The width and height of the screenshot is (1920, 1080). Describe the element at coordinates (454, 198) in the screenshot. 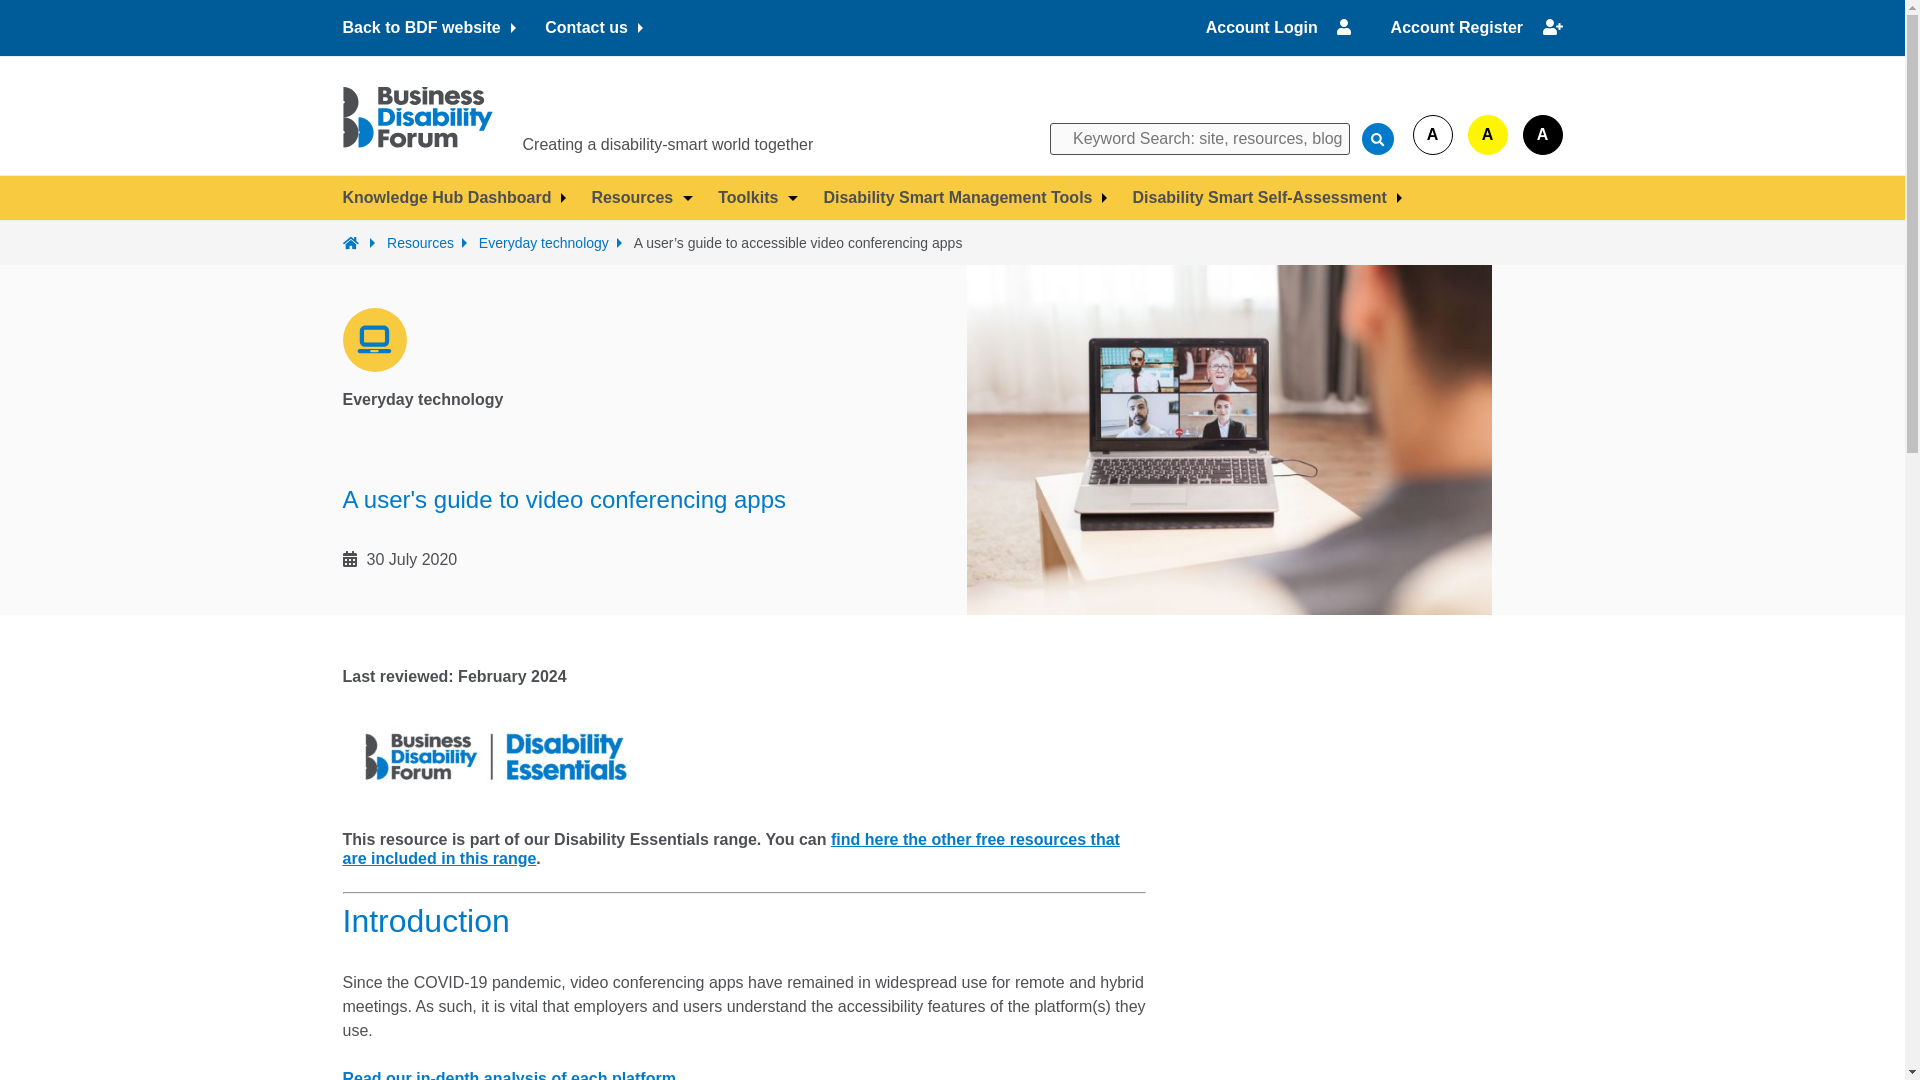

I see `Knowledge Hub Dashboard` at that location.